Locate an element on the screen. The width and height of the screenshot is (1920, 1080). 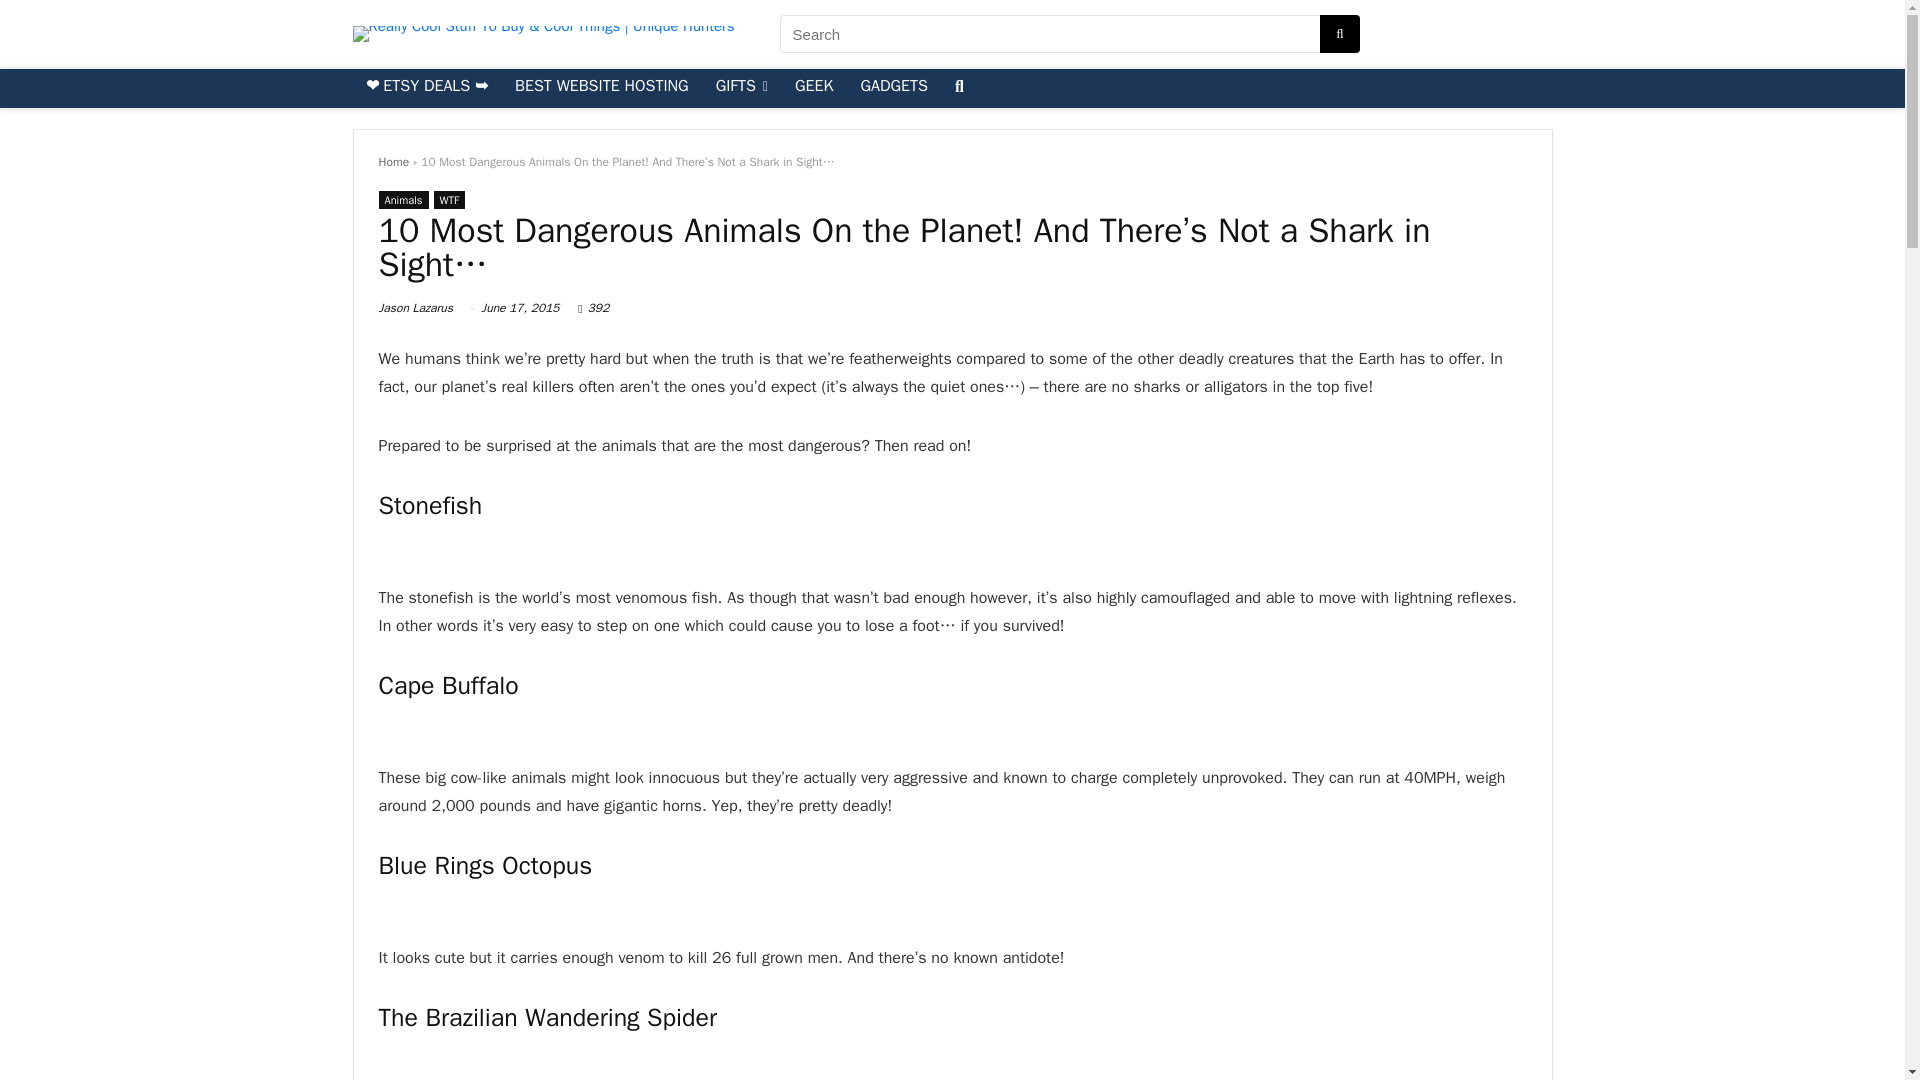
BEST WEBSITE HOSTING is located at coordinates (602, 88).